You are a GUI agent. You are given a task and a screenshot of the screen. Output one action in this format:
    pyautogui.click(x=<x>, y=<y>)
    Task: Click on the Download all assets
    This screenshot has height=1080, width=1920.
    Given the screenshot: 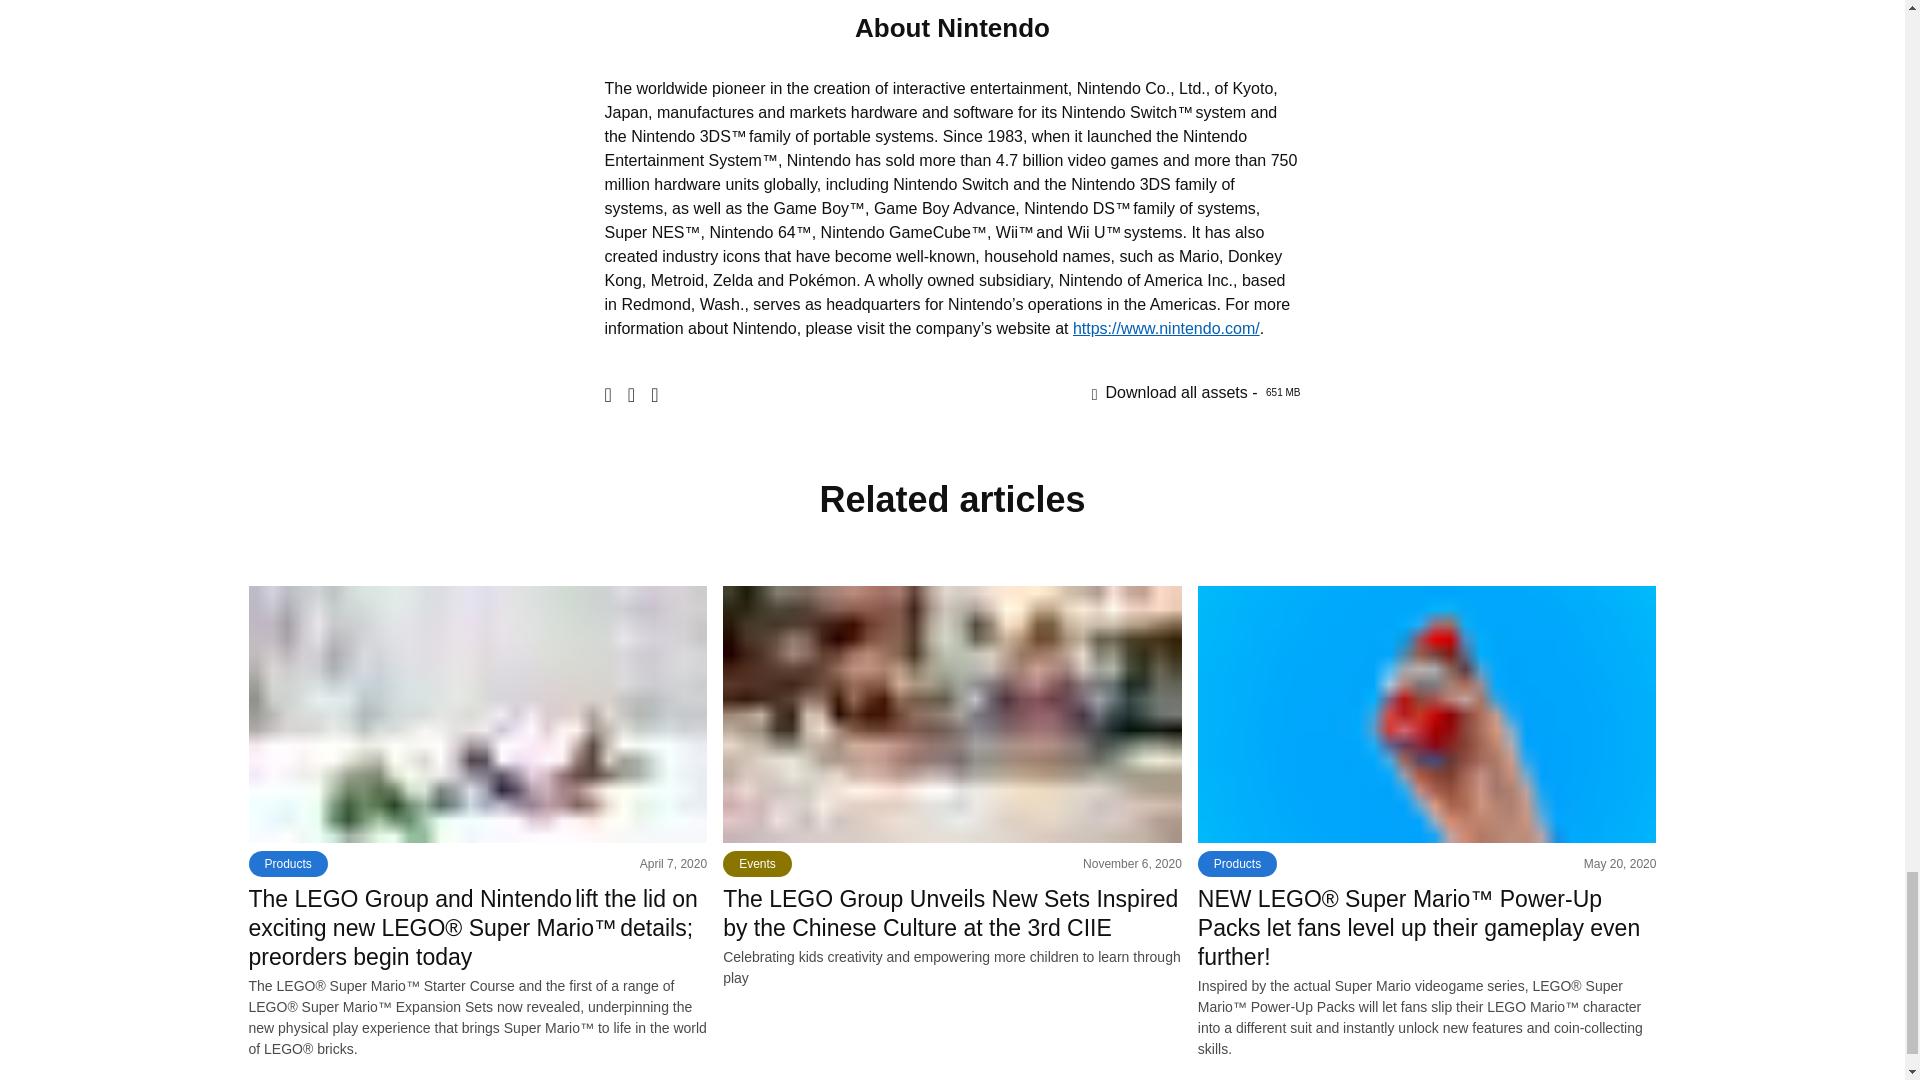 What is the action you would take?
    pyautogui.click(x=1196, y=391)
    